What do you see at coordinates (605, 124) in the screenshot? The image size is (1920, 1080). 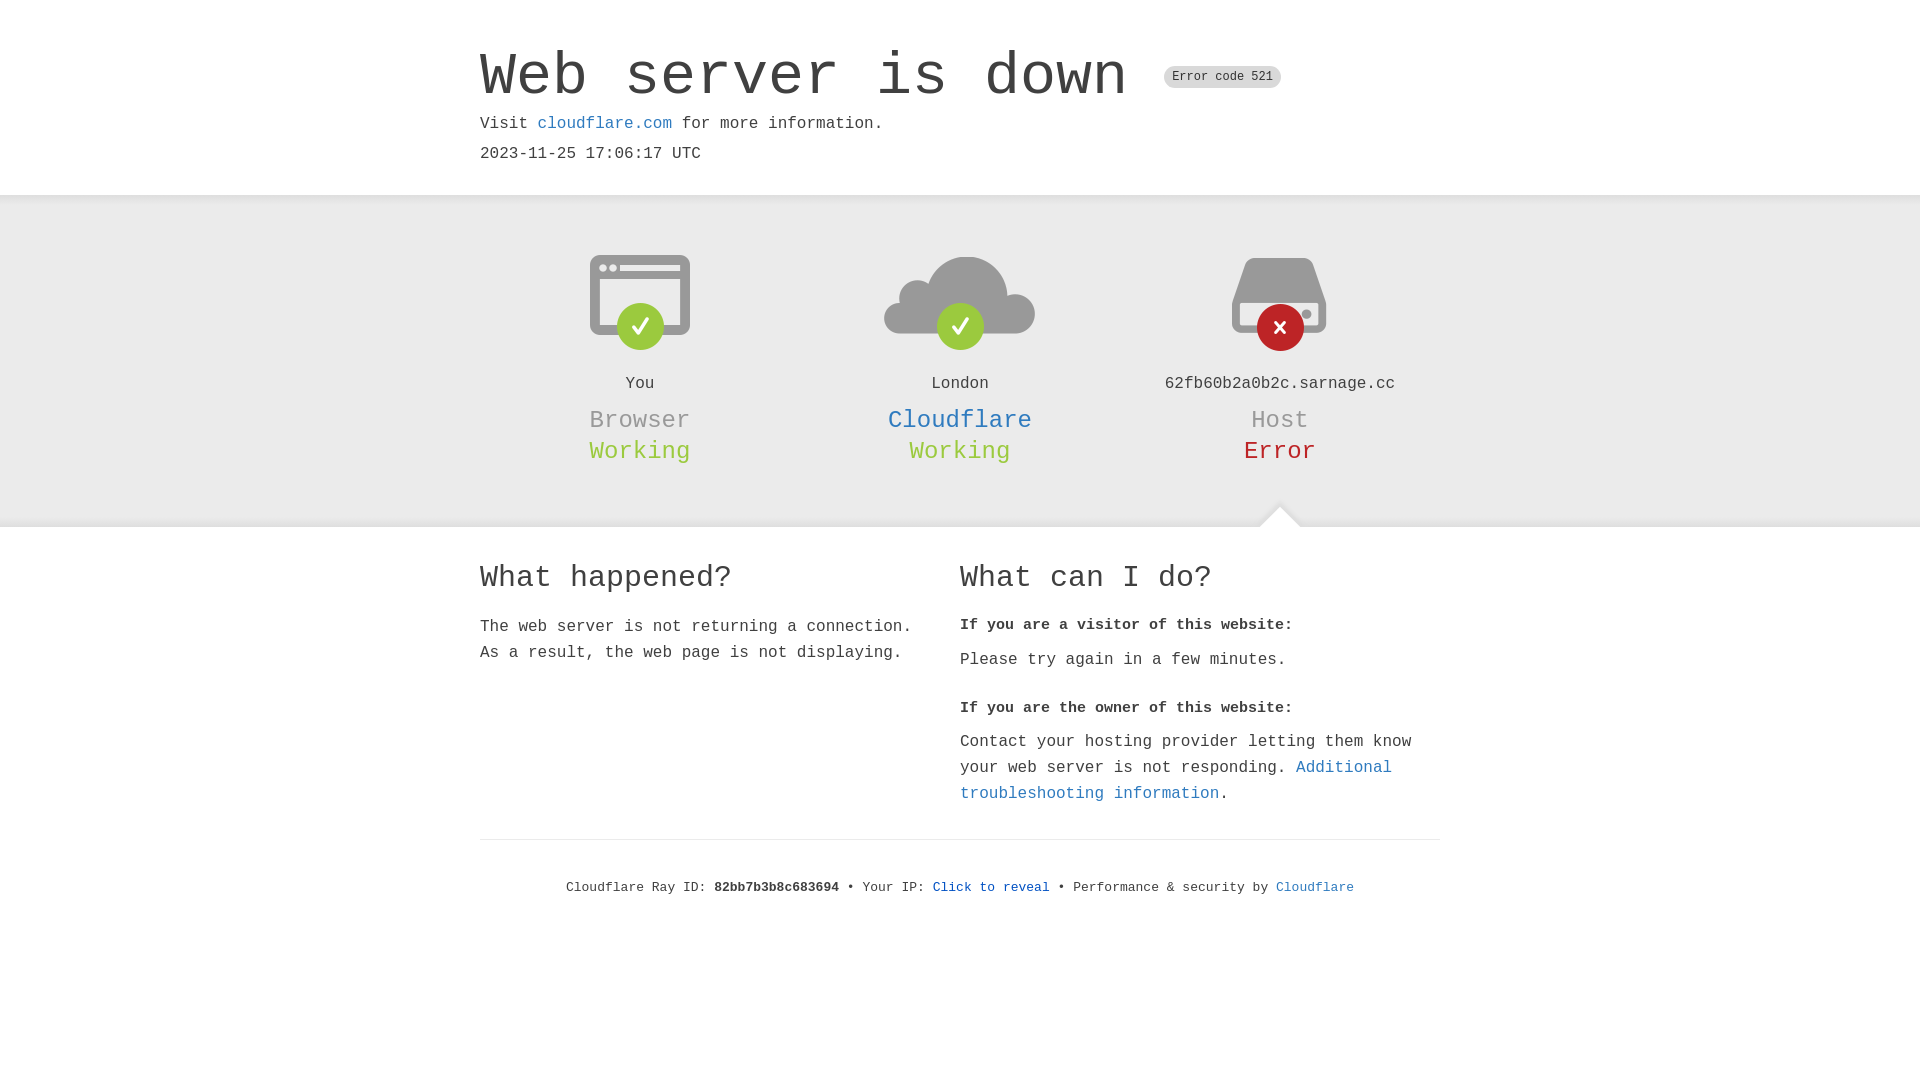 I see `cloudflare.com` at bounding box center [605, 124].